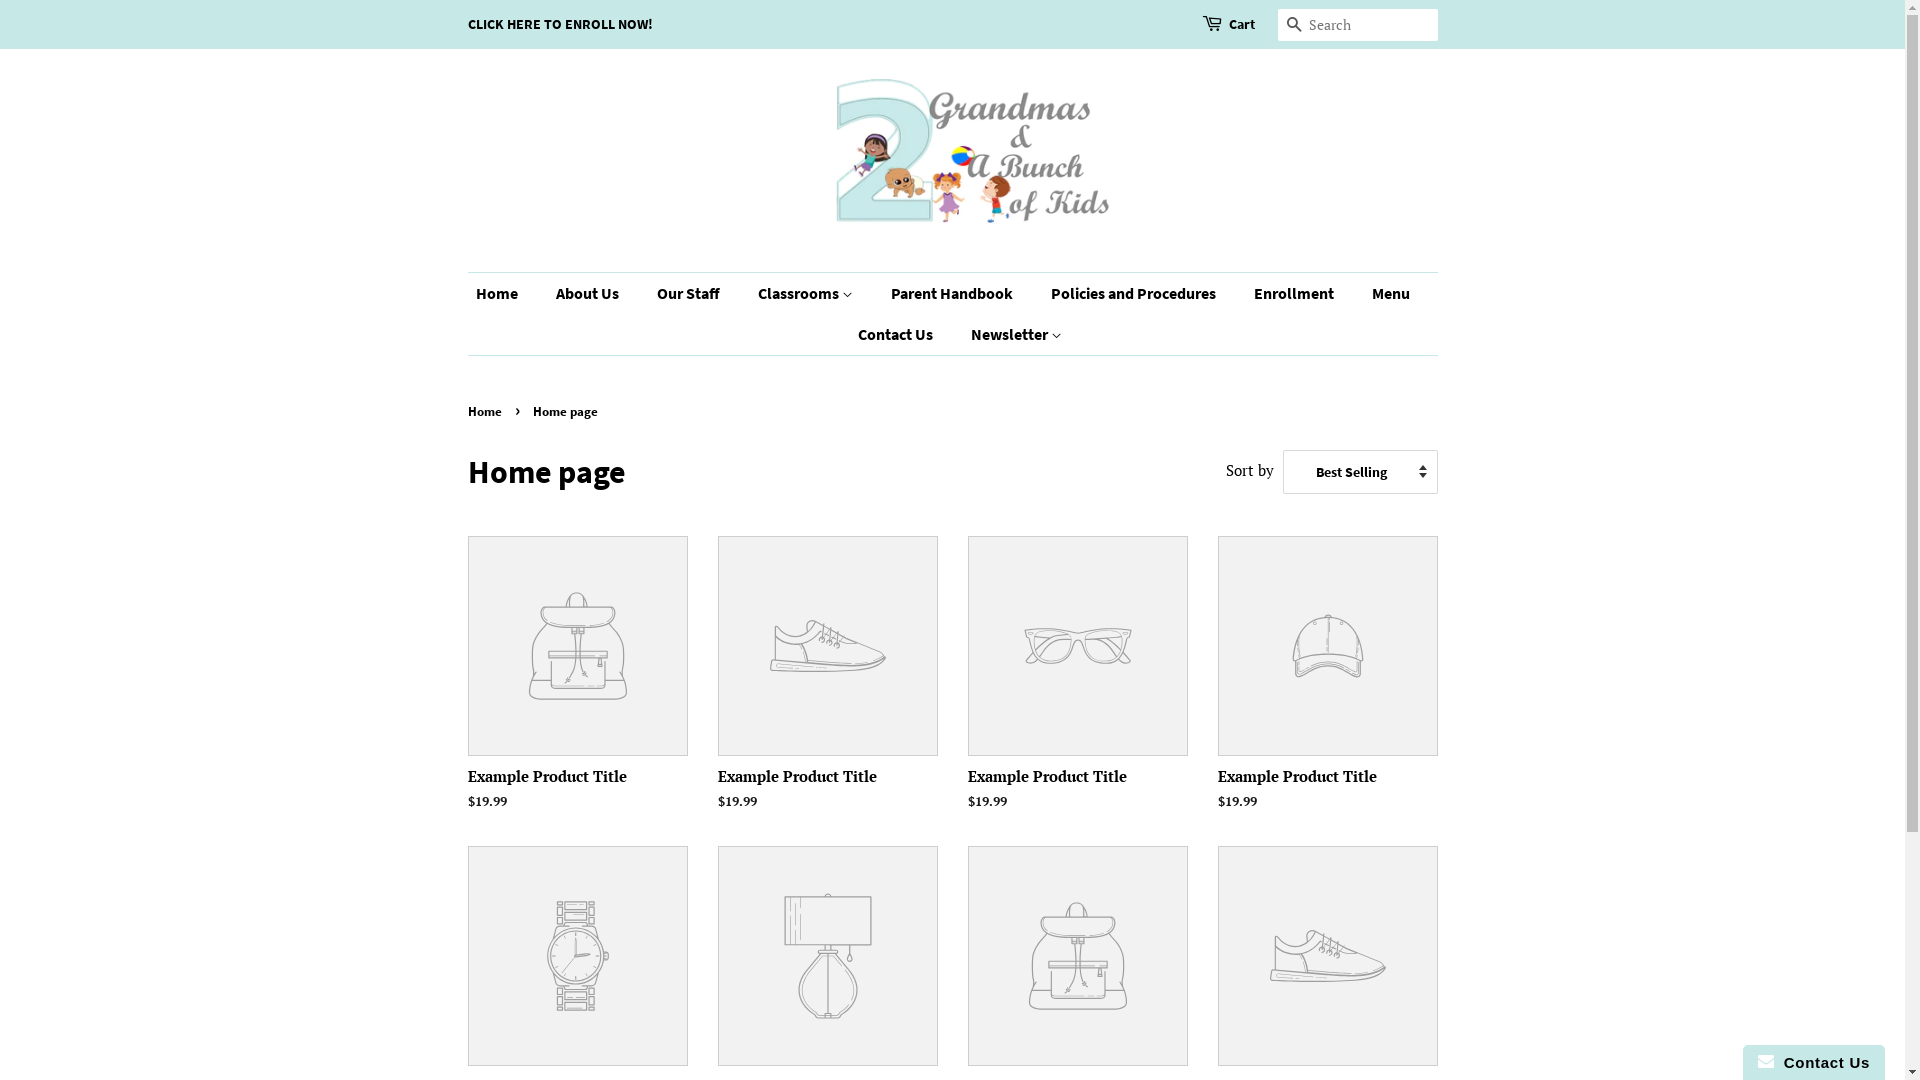 The image size is (1920, 1080). Describe the element at coordinates (807, 294) in the screenshot. I see `Classrooms` at that location.